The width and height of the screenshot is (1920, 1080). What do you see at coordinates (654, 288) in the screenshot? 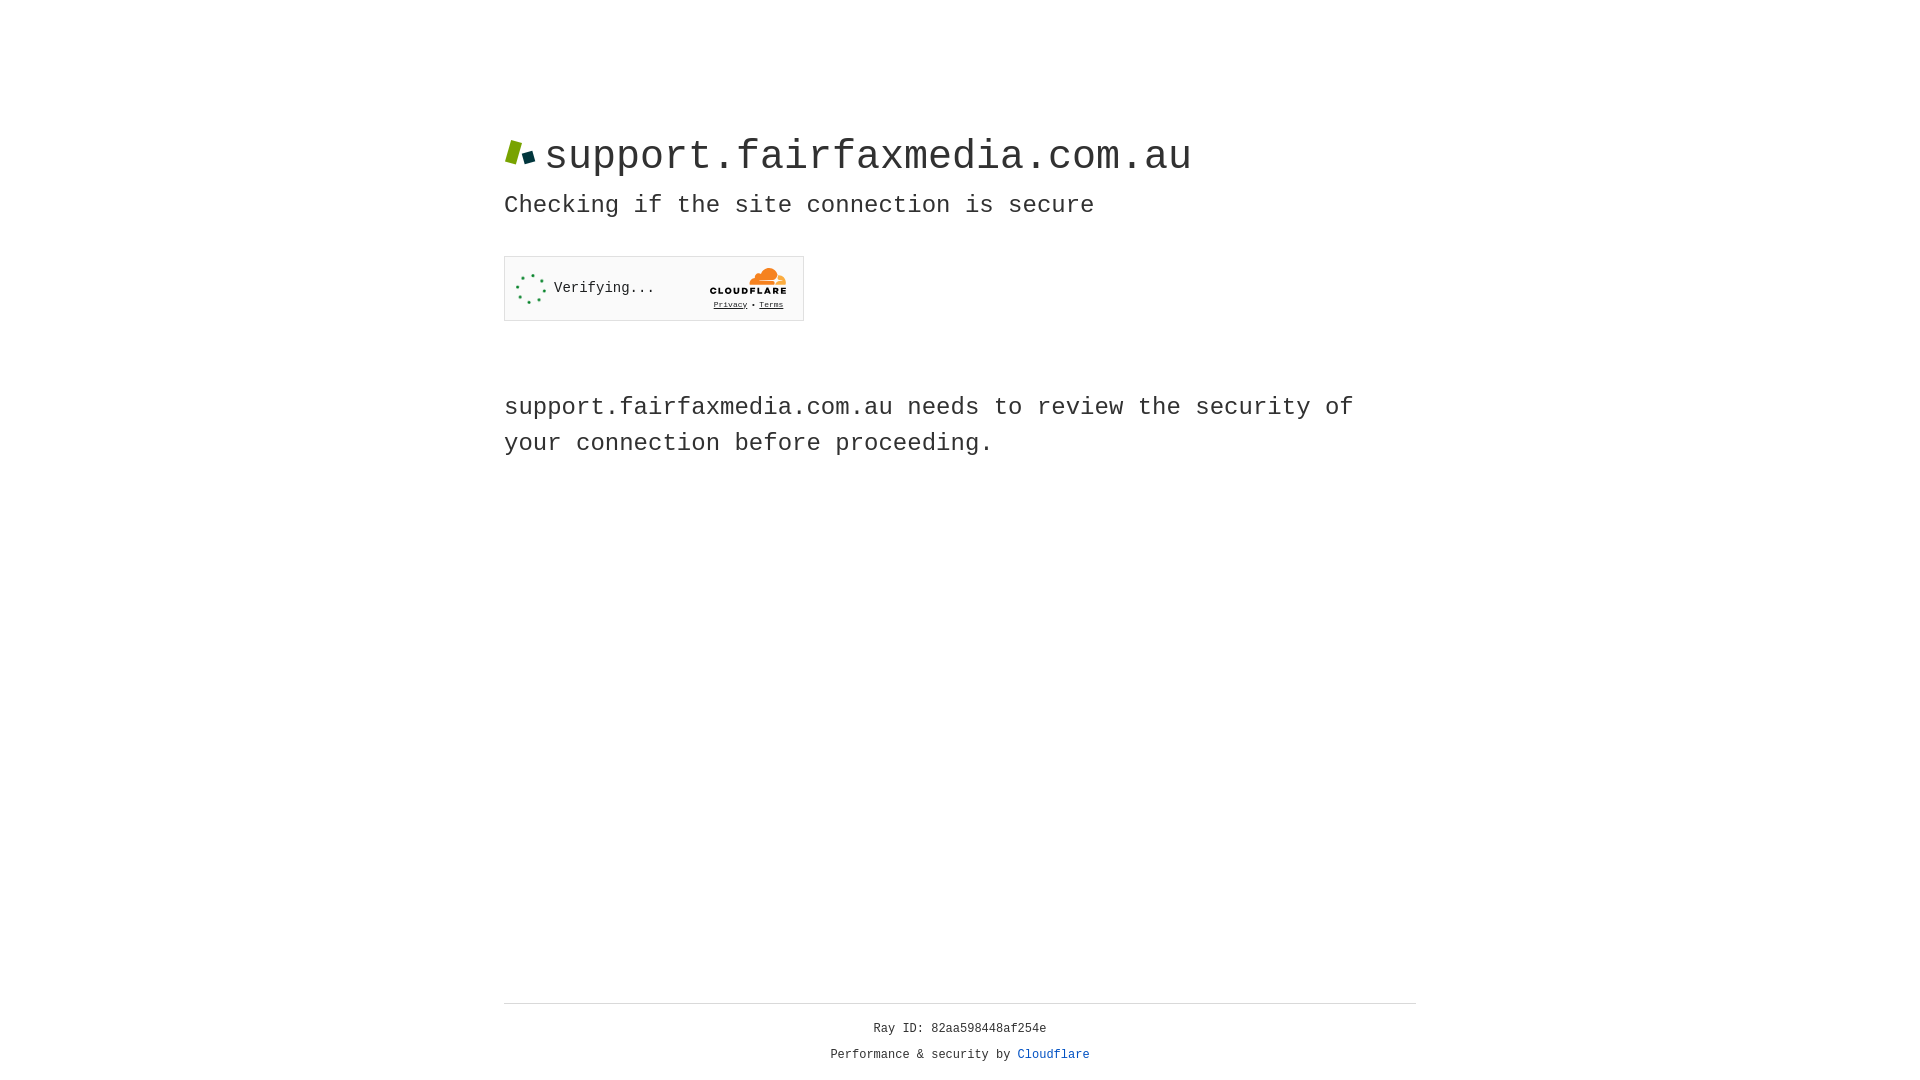
I see `Widget containing a Cloudflare security challenge` at bounding box center [654, 288].